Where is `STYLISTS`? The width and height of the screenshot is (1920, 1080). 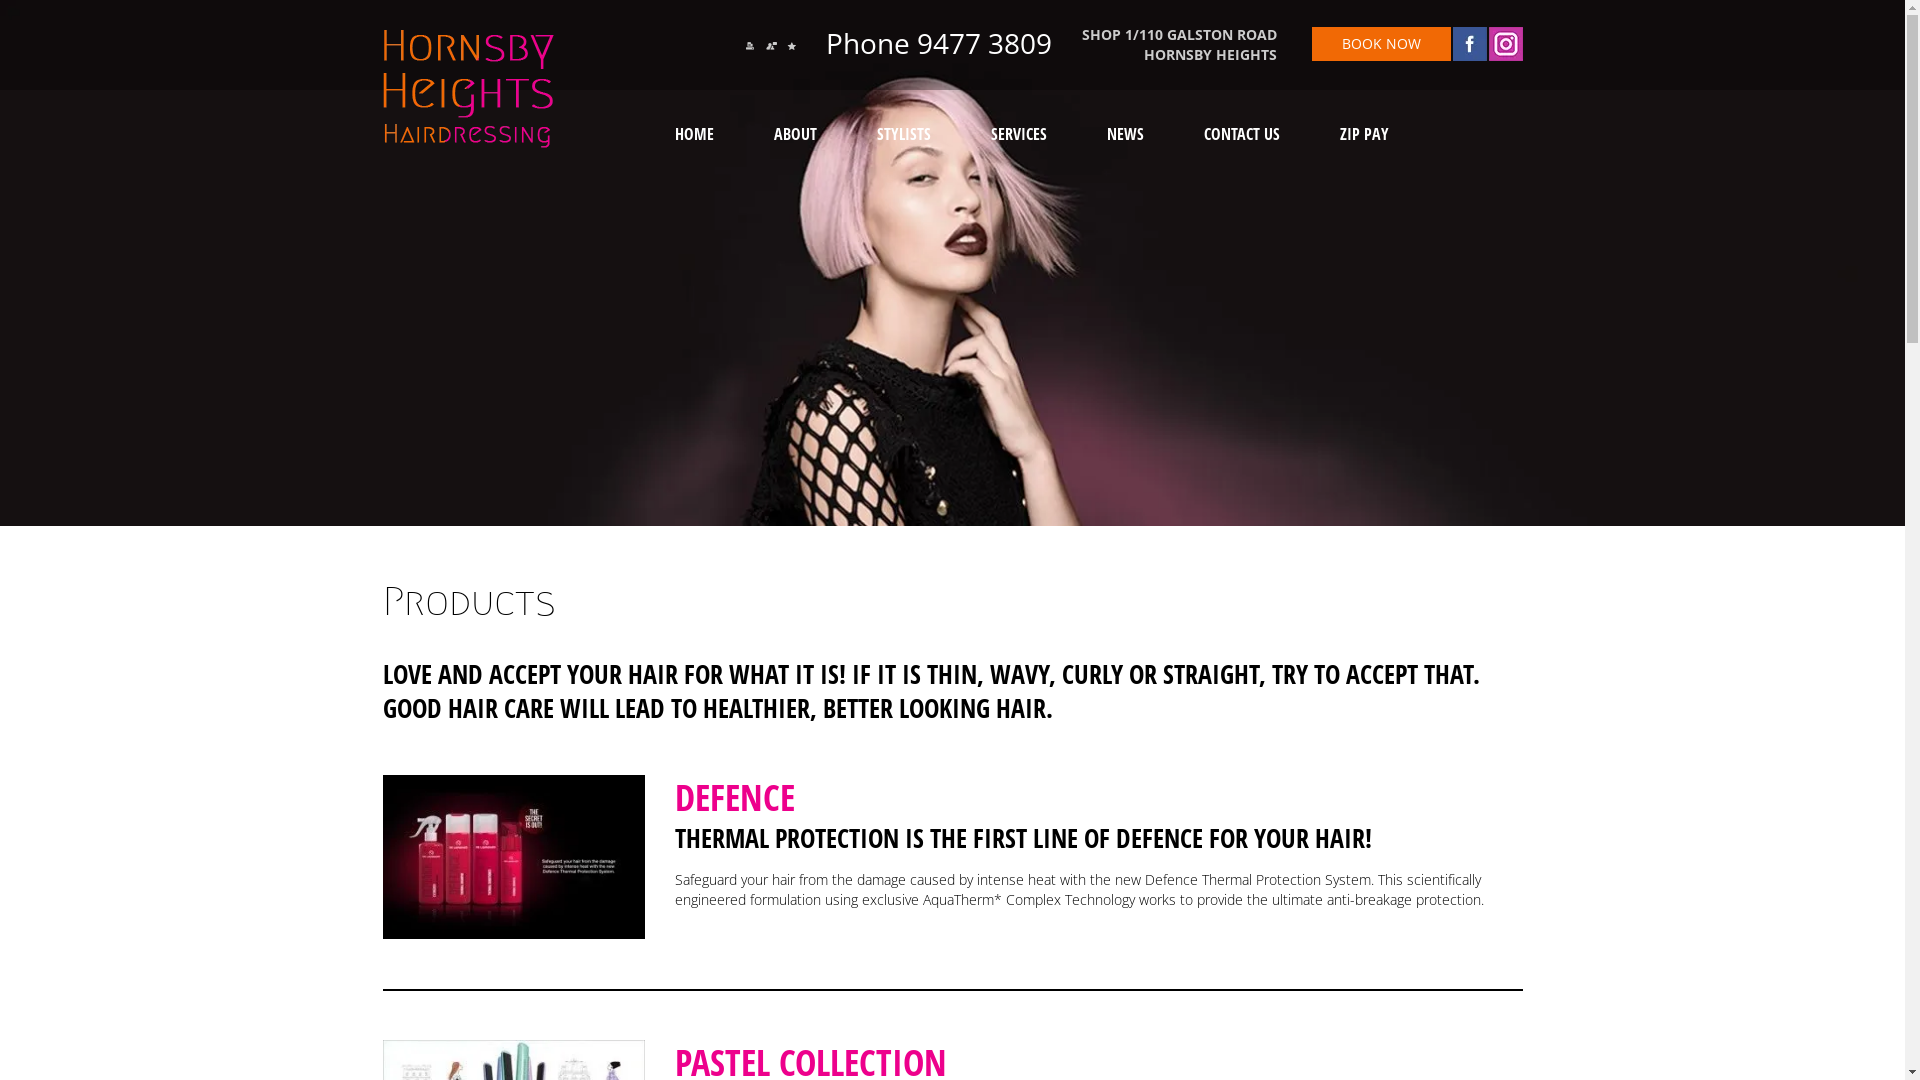 STYLISTS is located at coordinates (904, 136).